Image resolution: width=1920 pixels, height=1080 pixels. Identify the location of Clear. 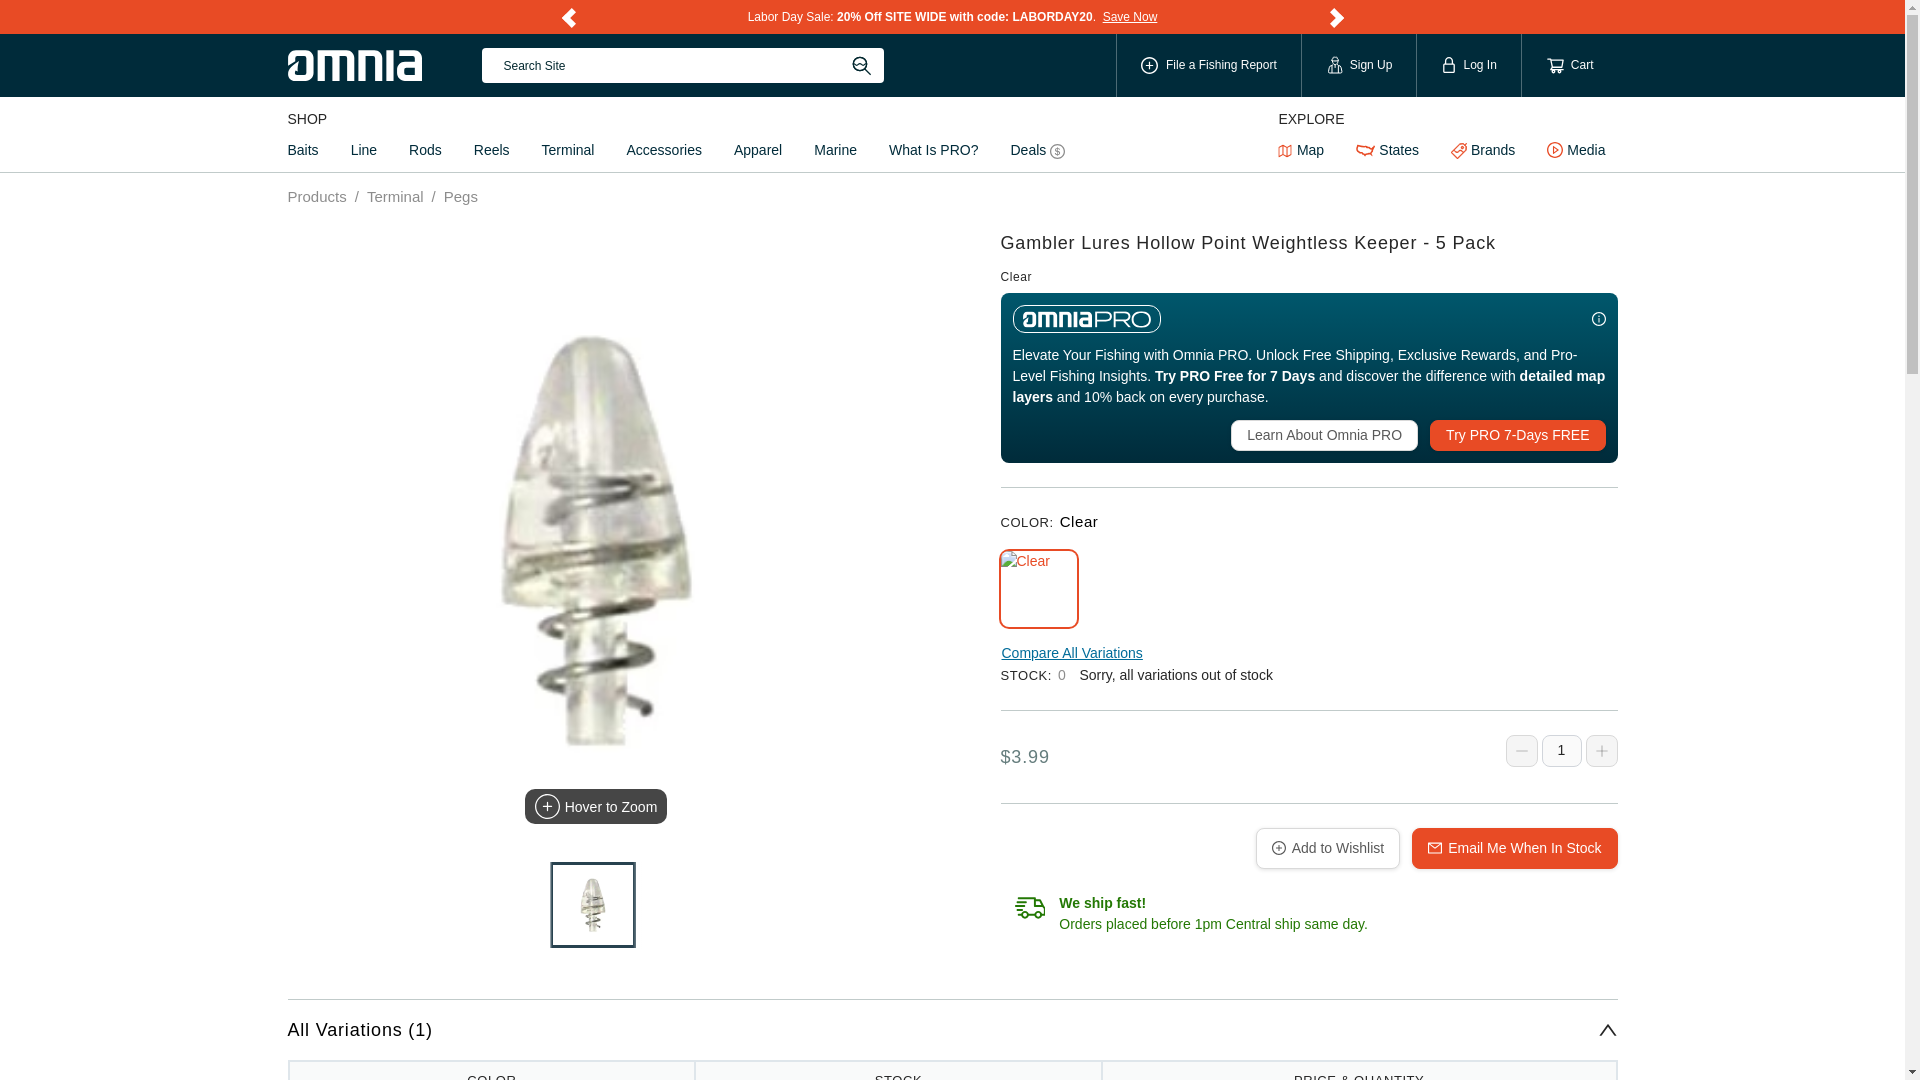
(1038, 588).